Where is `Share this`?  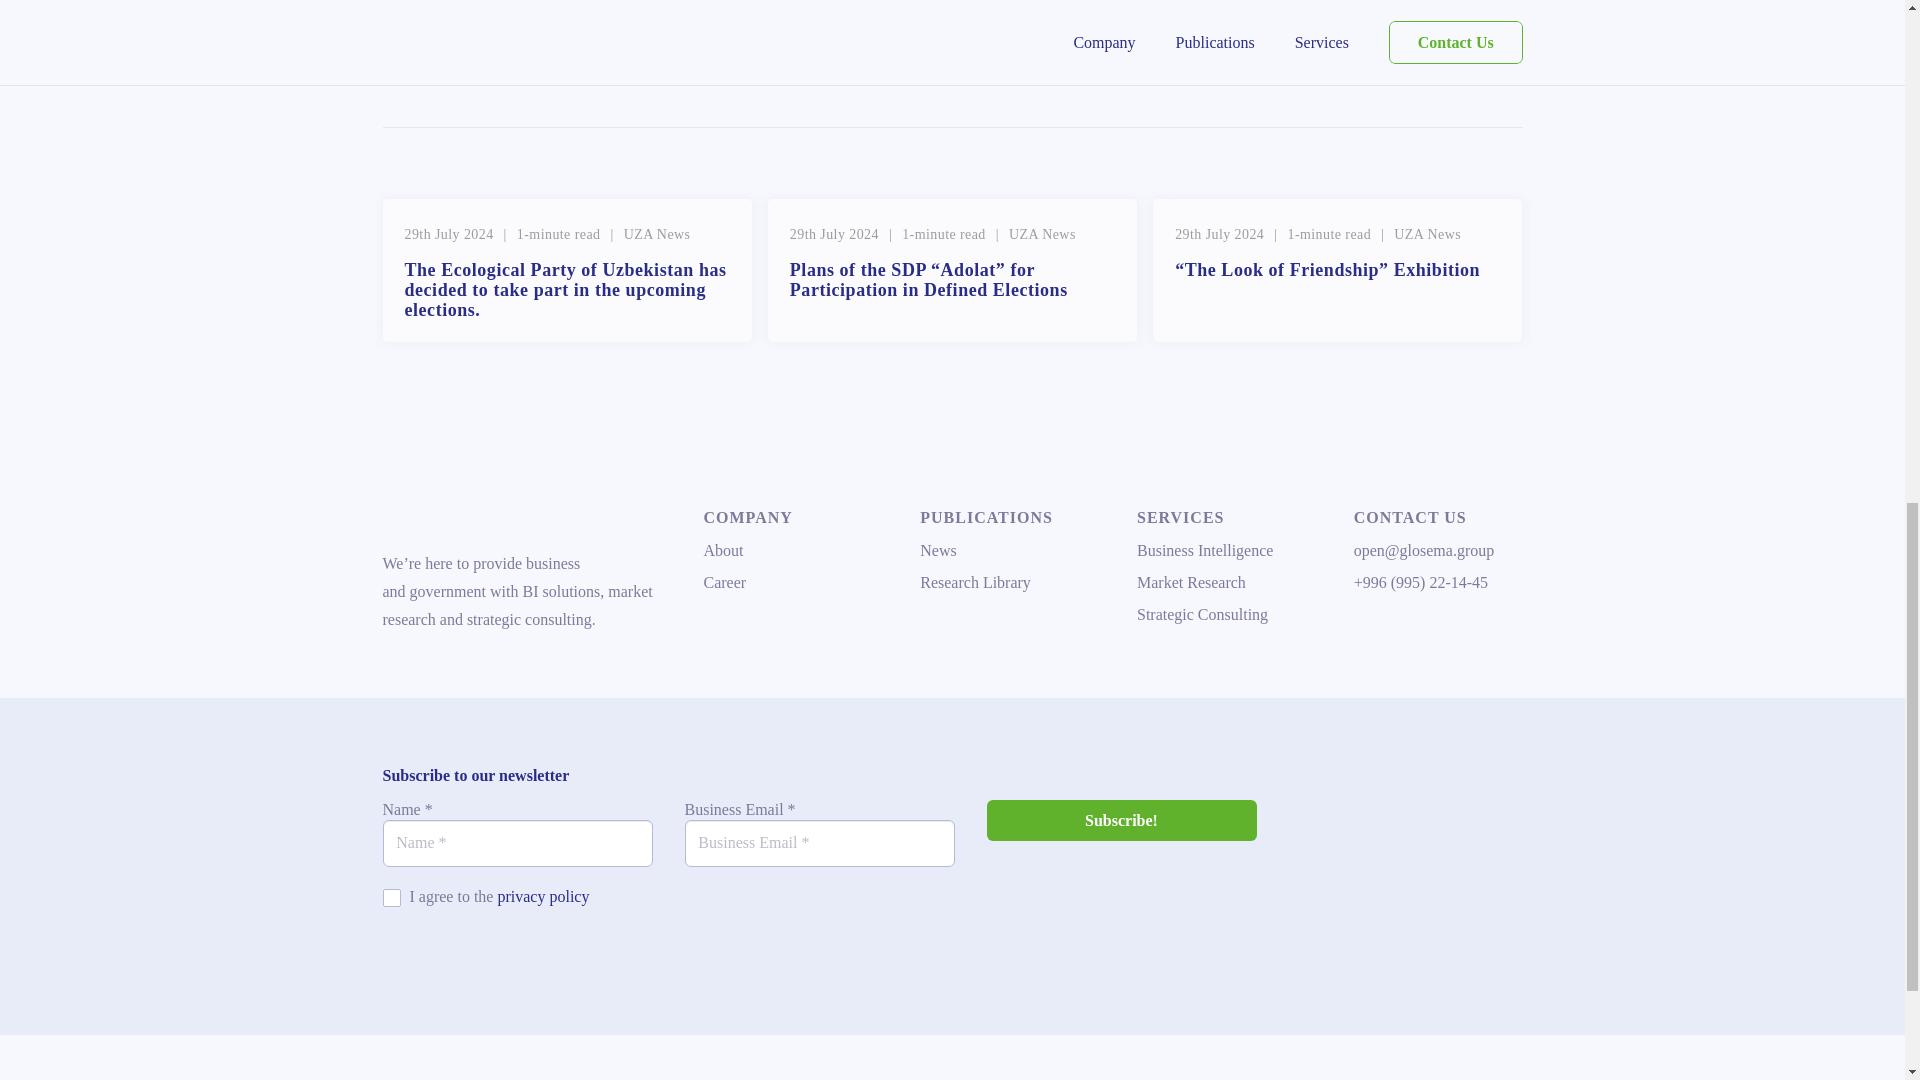
Share this is located at coordinates (521, 27).